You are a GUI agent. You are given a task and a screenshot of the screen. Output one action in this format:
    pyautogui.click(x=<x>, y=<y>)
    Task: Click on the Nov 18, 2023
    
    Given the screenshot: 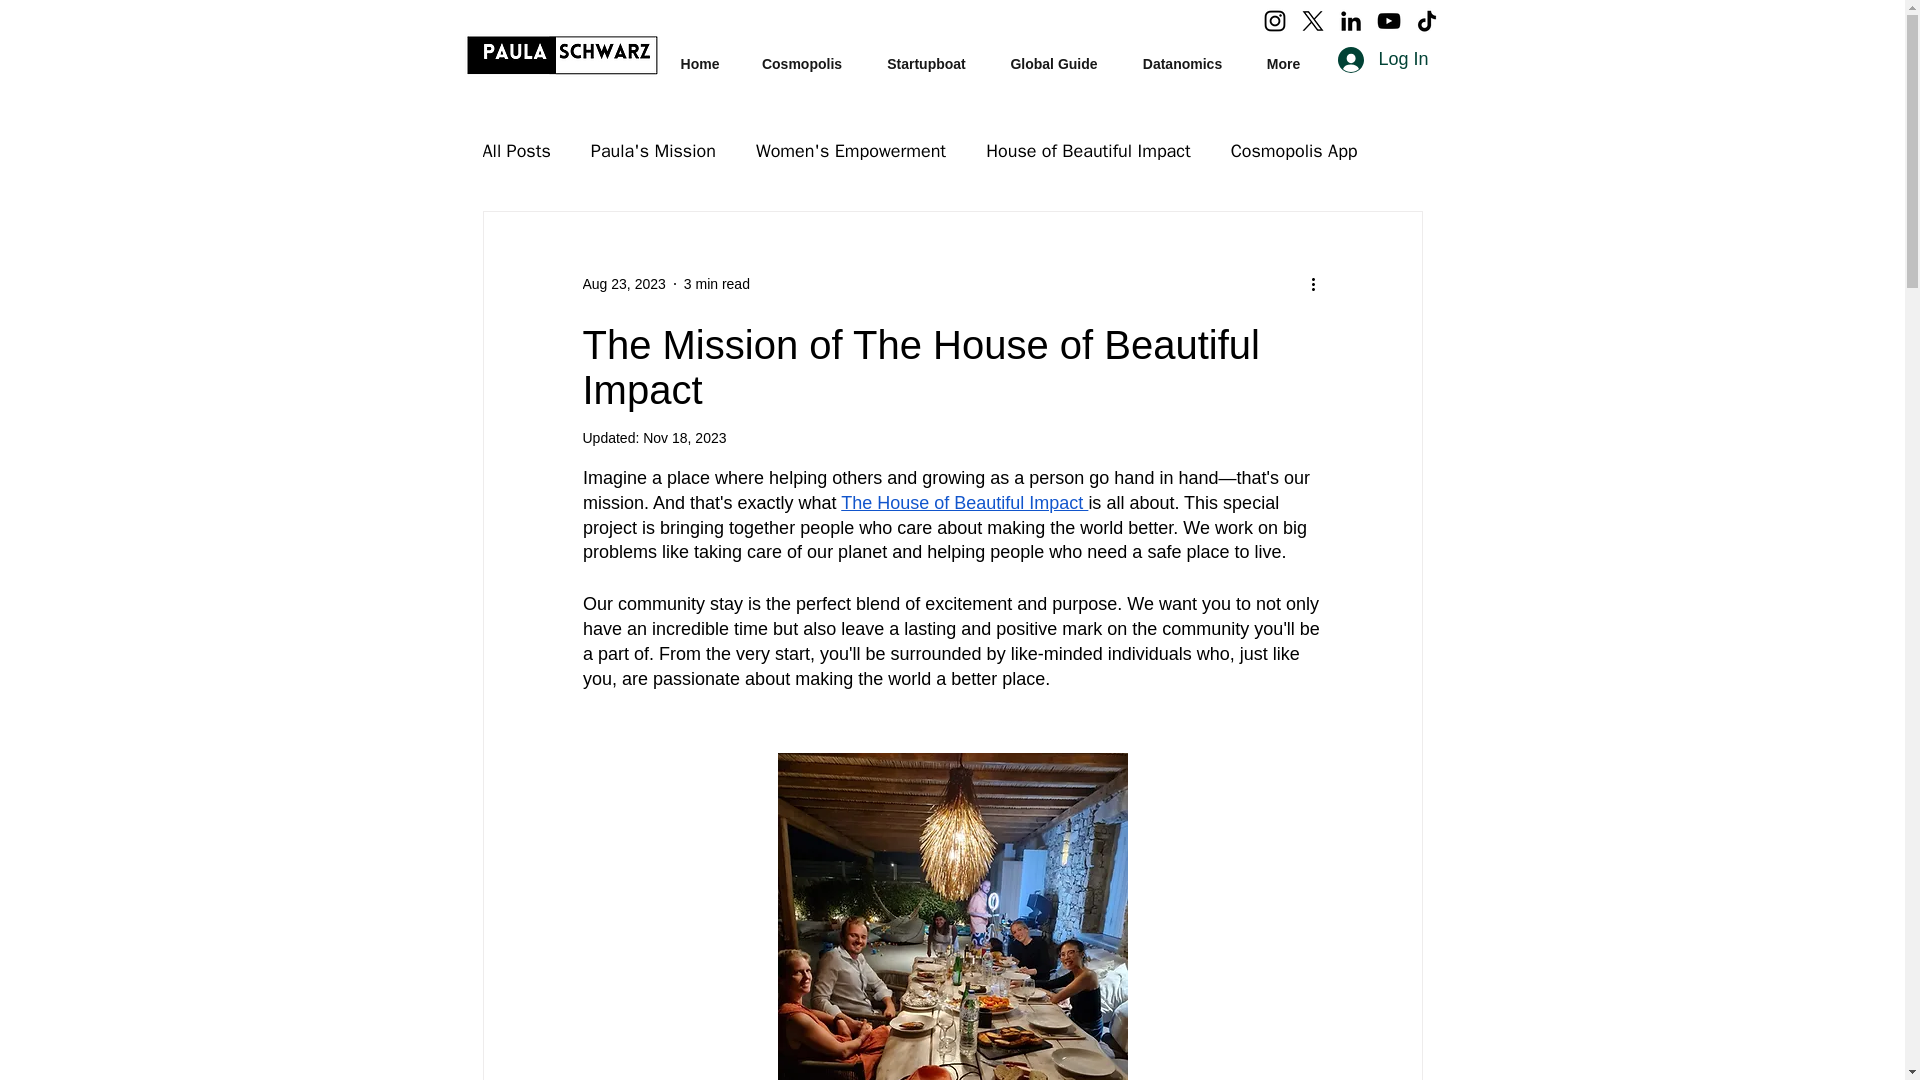 What is the action you would take?
    pyautogui.click(x=684, y=438)
    